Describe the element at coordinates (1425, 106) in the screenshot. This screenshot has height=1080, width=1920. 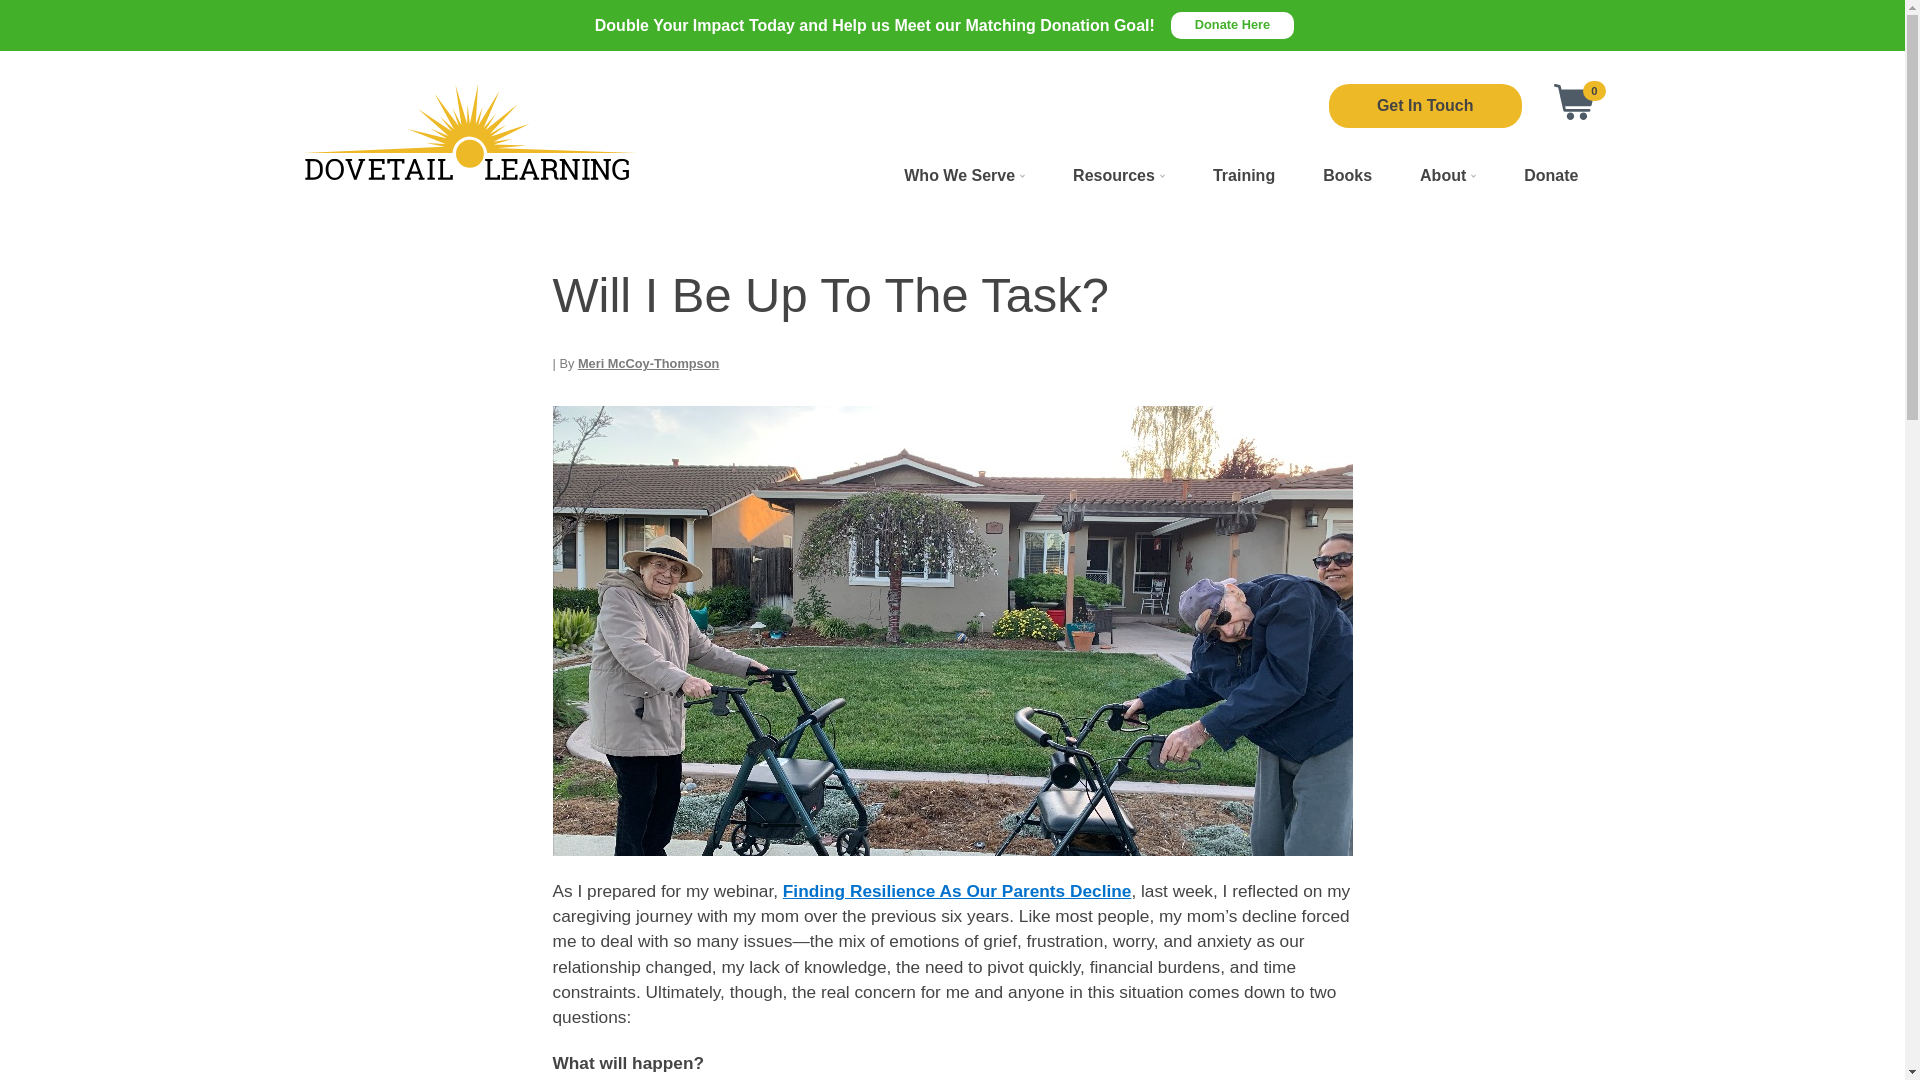
I see `Get In Touch` at that location.